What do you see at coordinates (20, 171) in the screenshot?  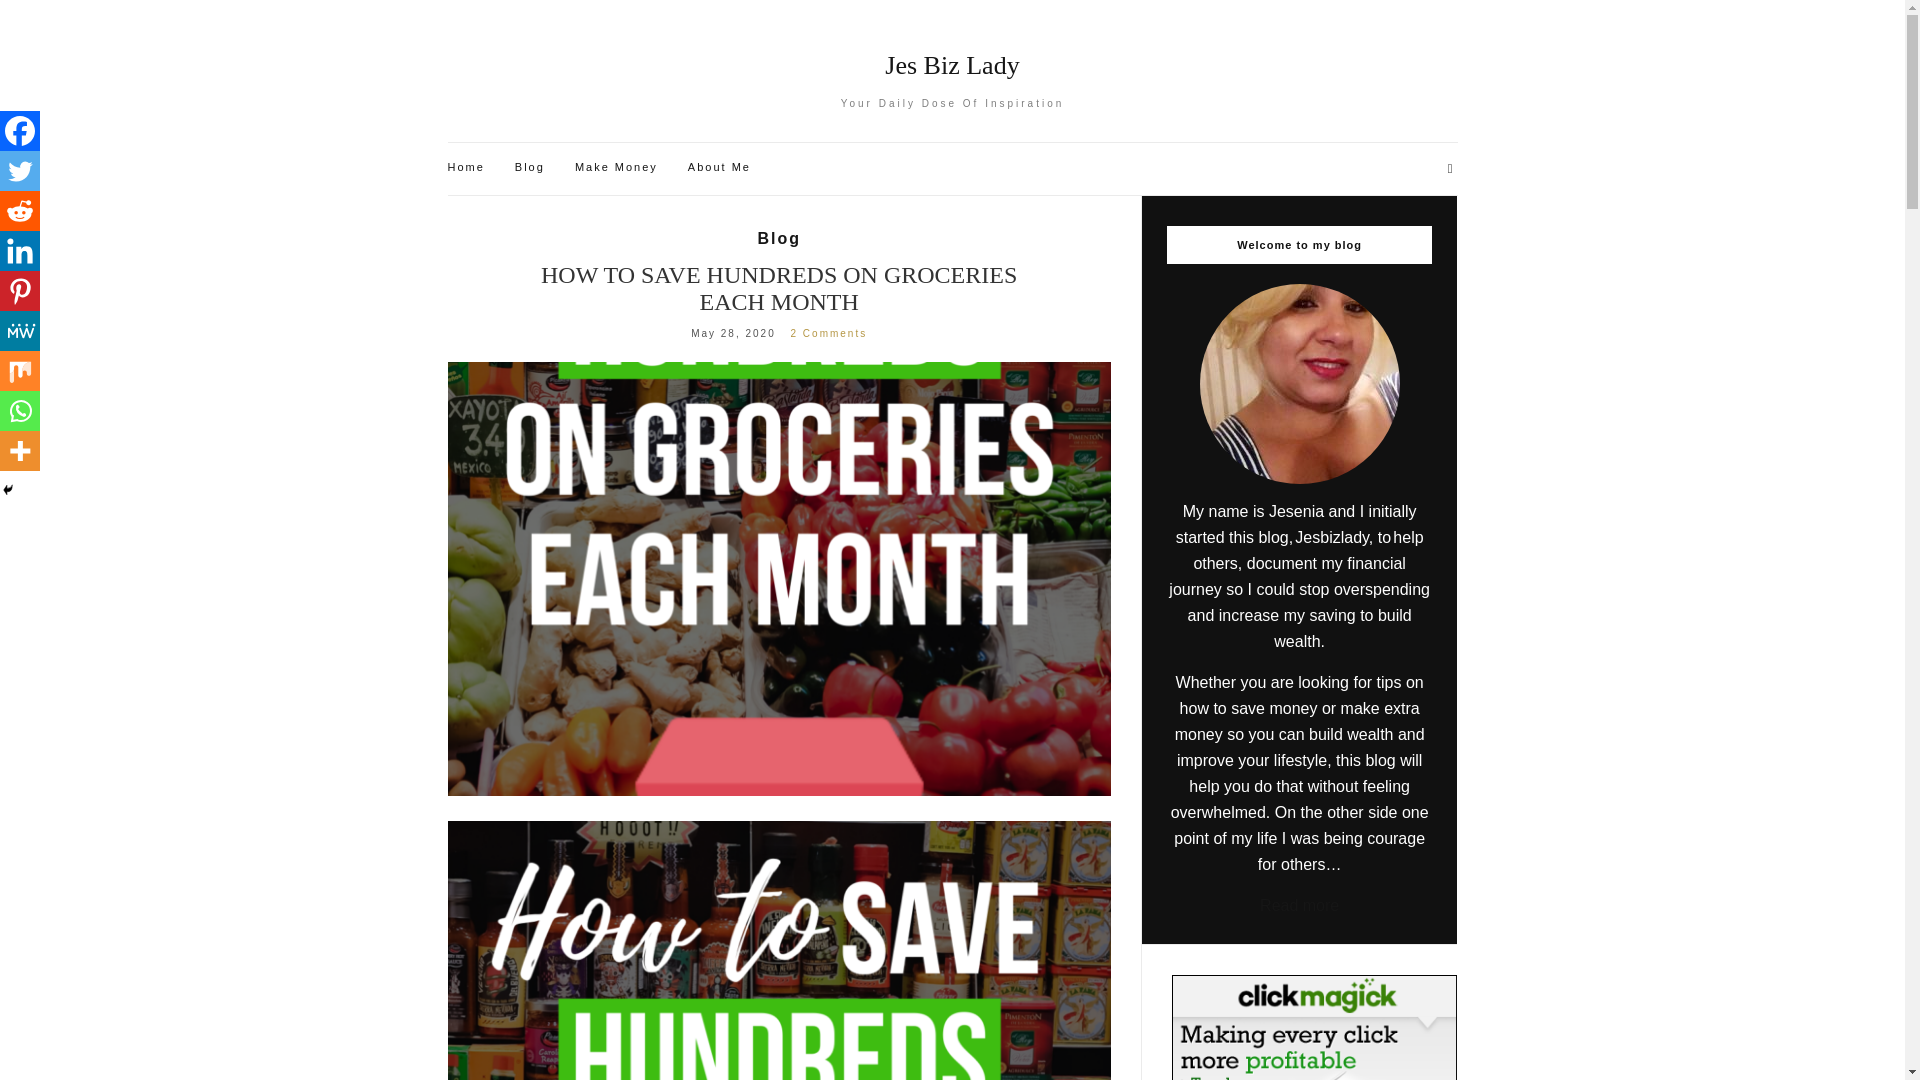 I see `Twitter` at bounding box center [20, 171].